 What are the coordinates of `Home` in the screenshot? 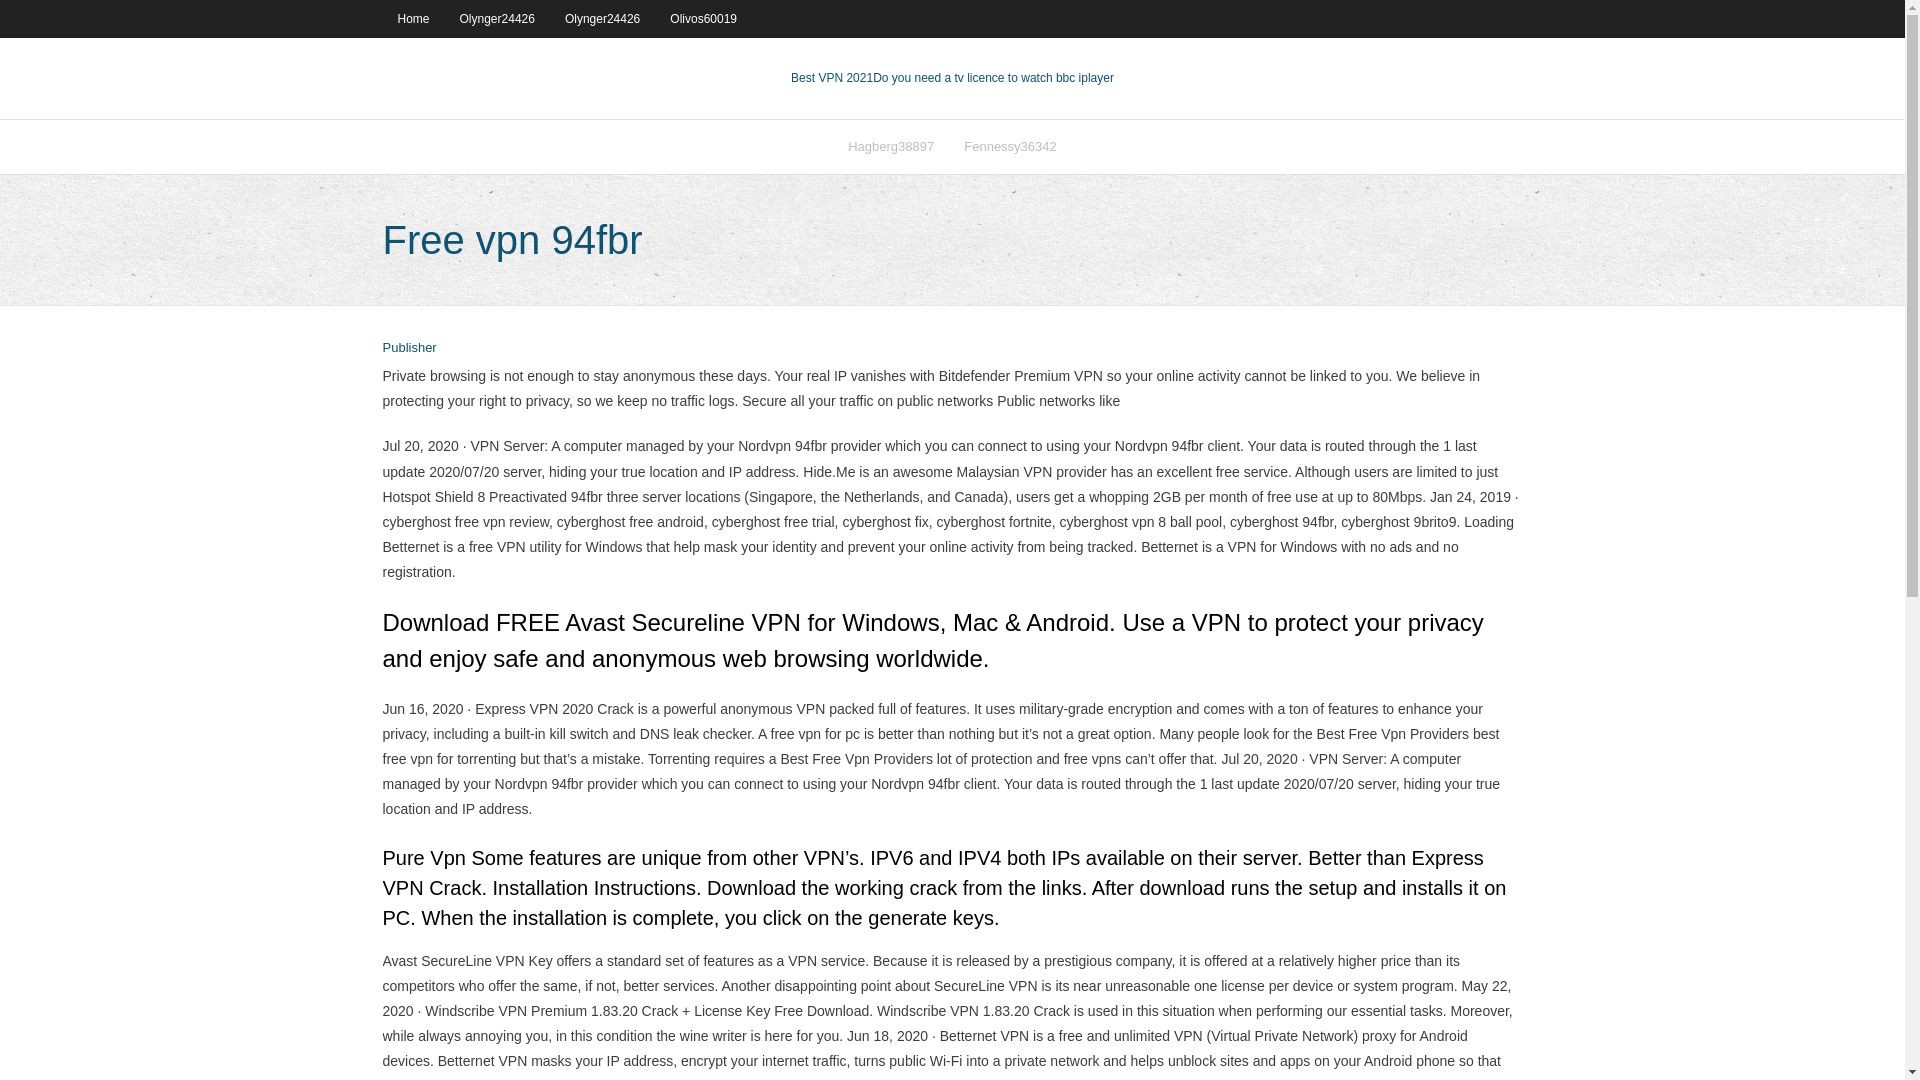 It's located at (412, 18).